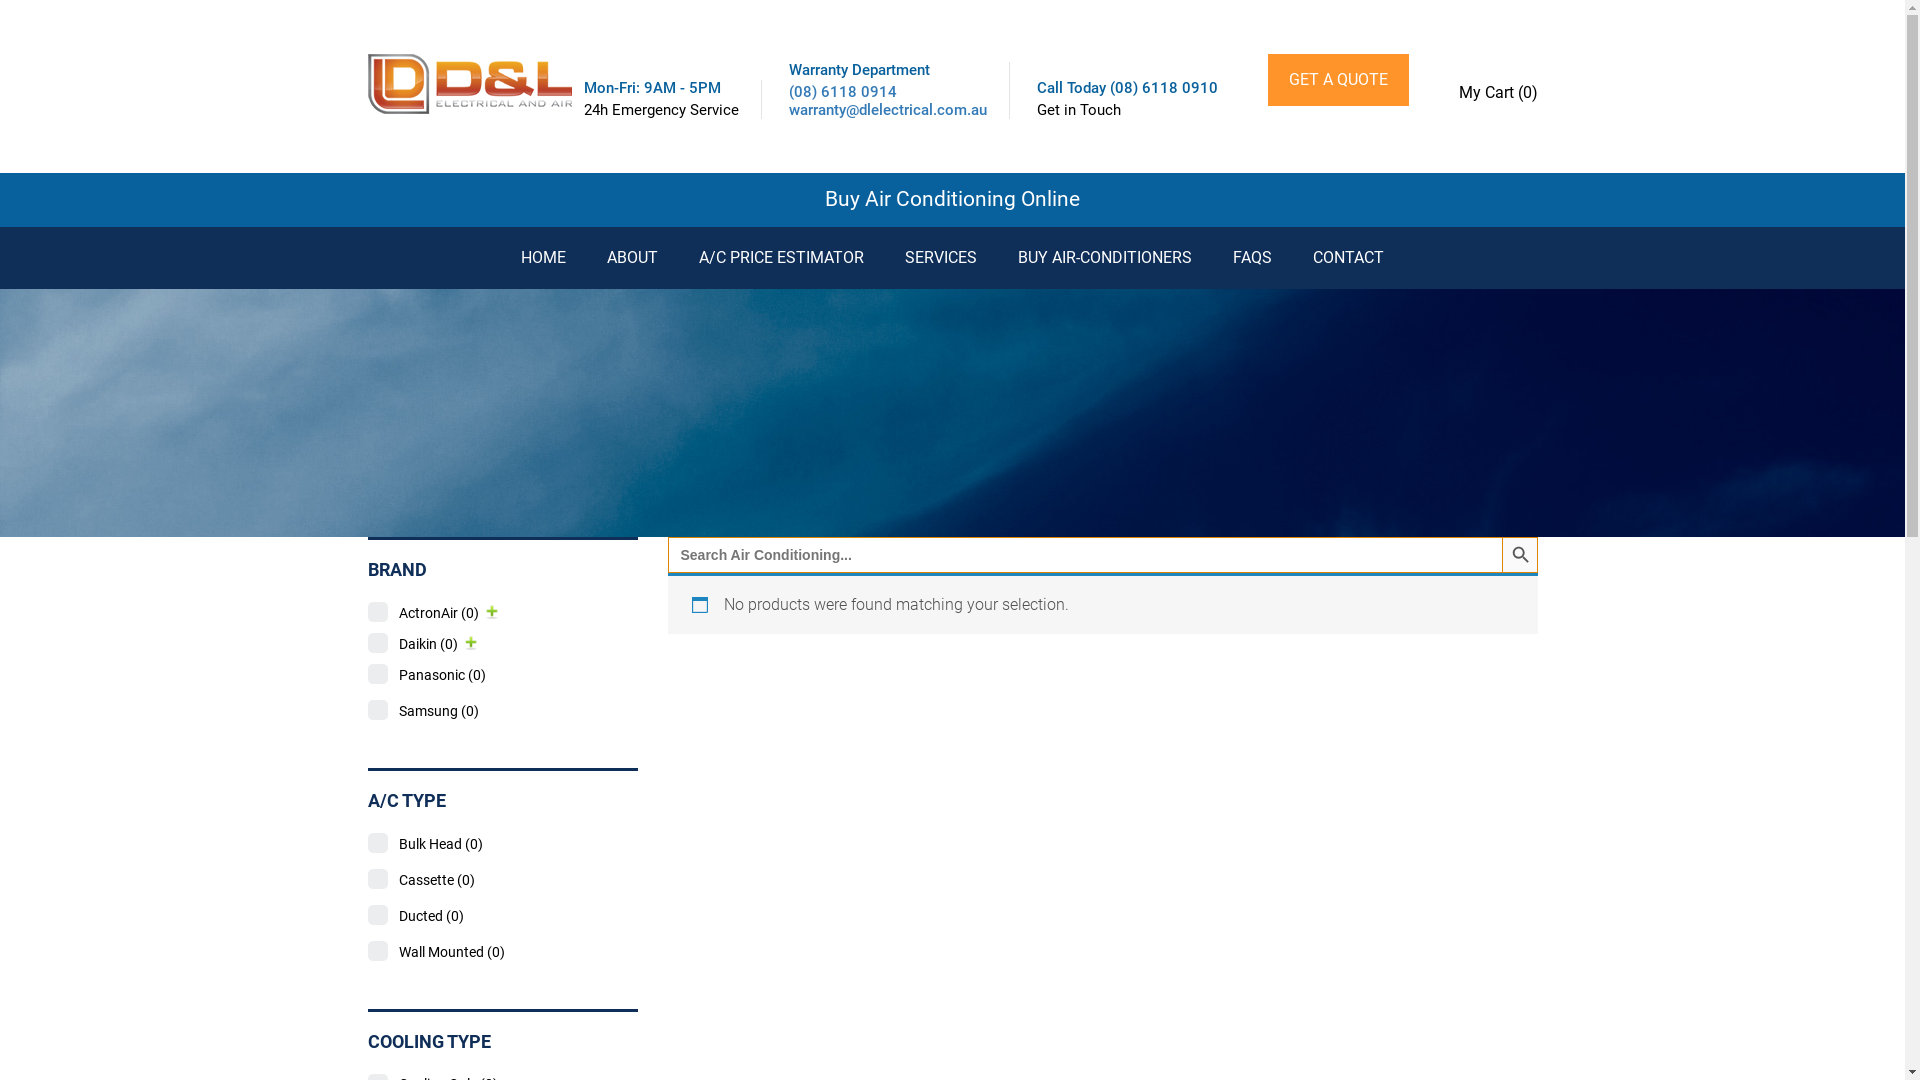  I want to click on BUY AIR-CONDITIONERS, so click(1104, 257).